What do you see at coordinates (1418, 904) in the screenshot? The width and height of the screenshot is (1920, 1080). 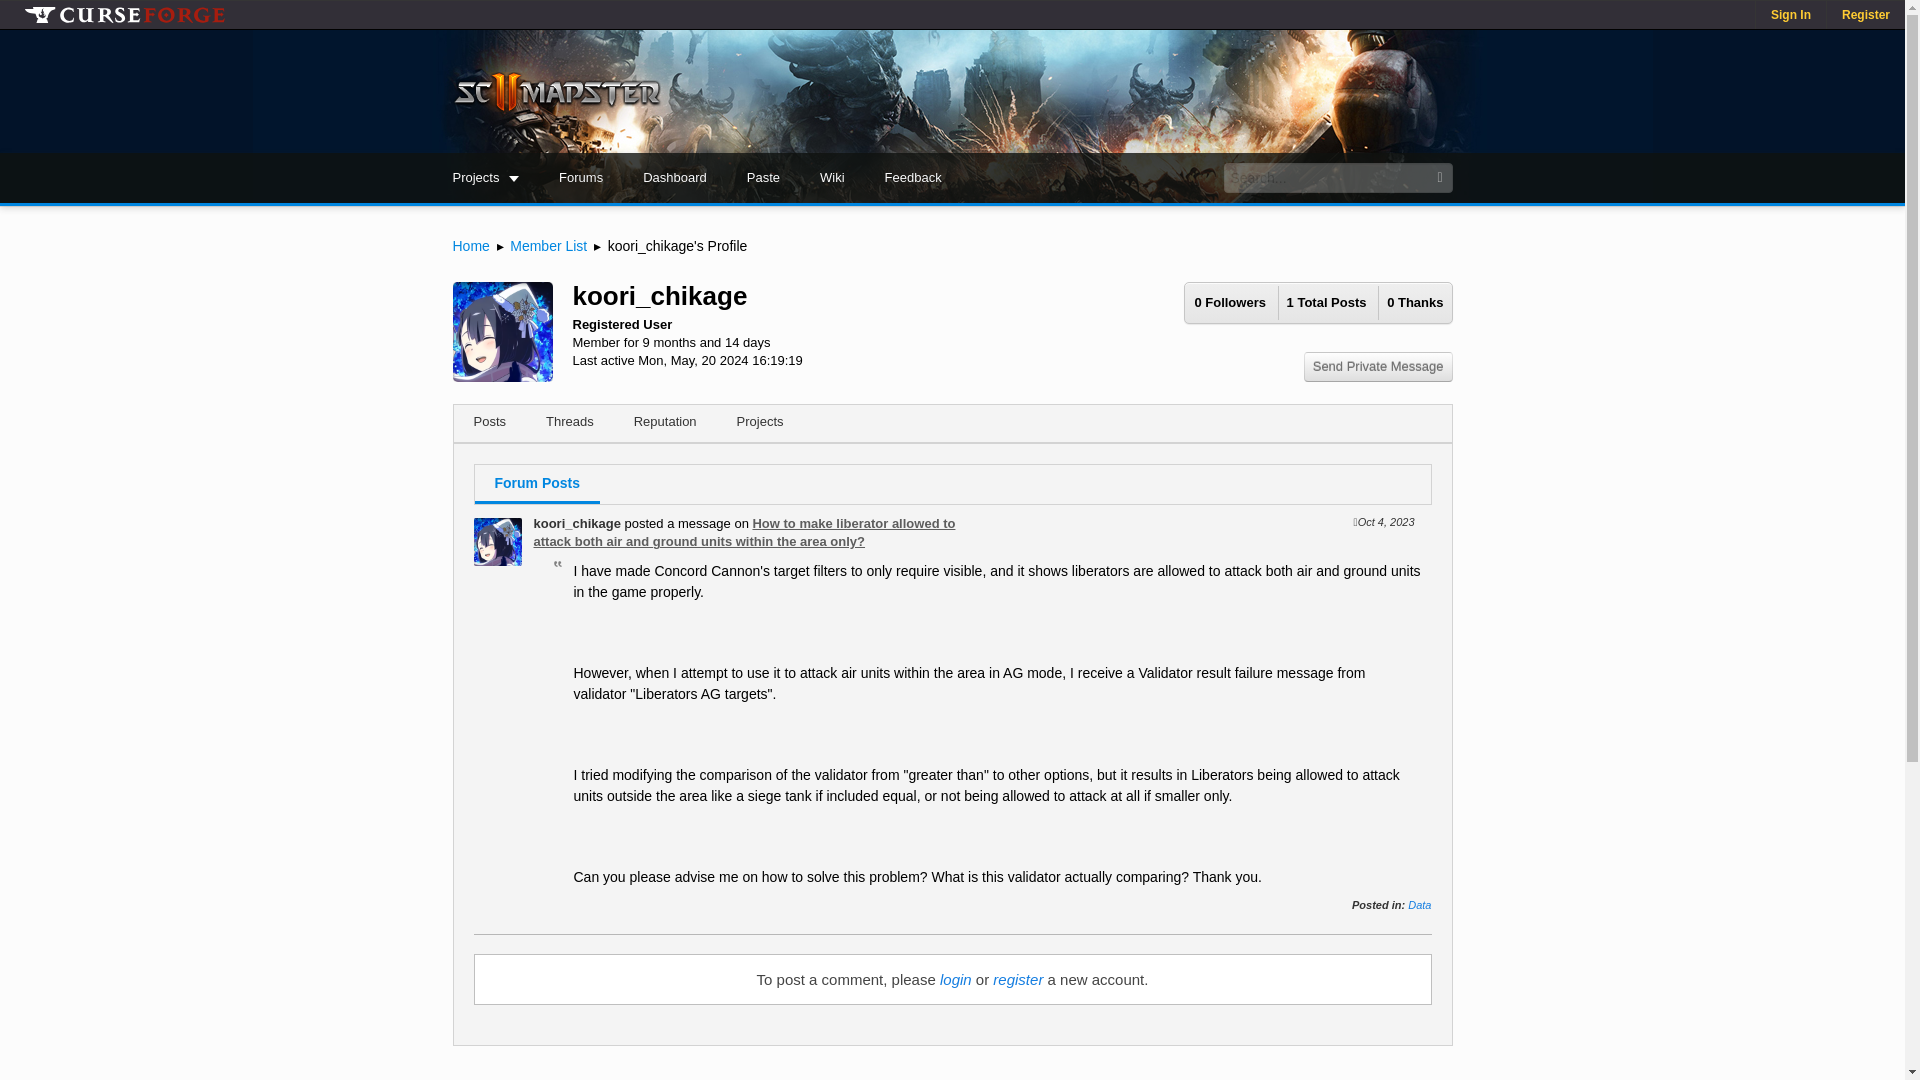 I see `Data` at bounding box center [1418, 904].